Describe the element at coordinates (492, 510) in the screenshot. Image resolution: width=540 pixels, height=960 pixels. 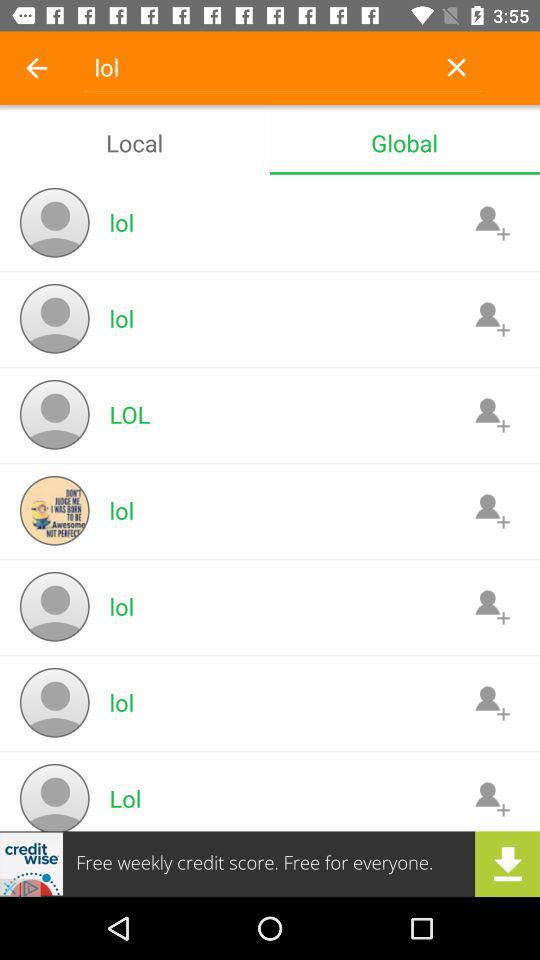
I see `advertisement lol person` at that location.